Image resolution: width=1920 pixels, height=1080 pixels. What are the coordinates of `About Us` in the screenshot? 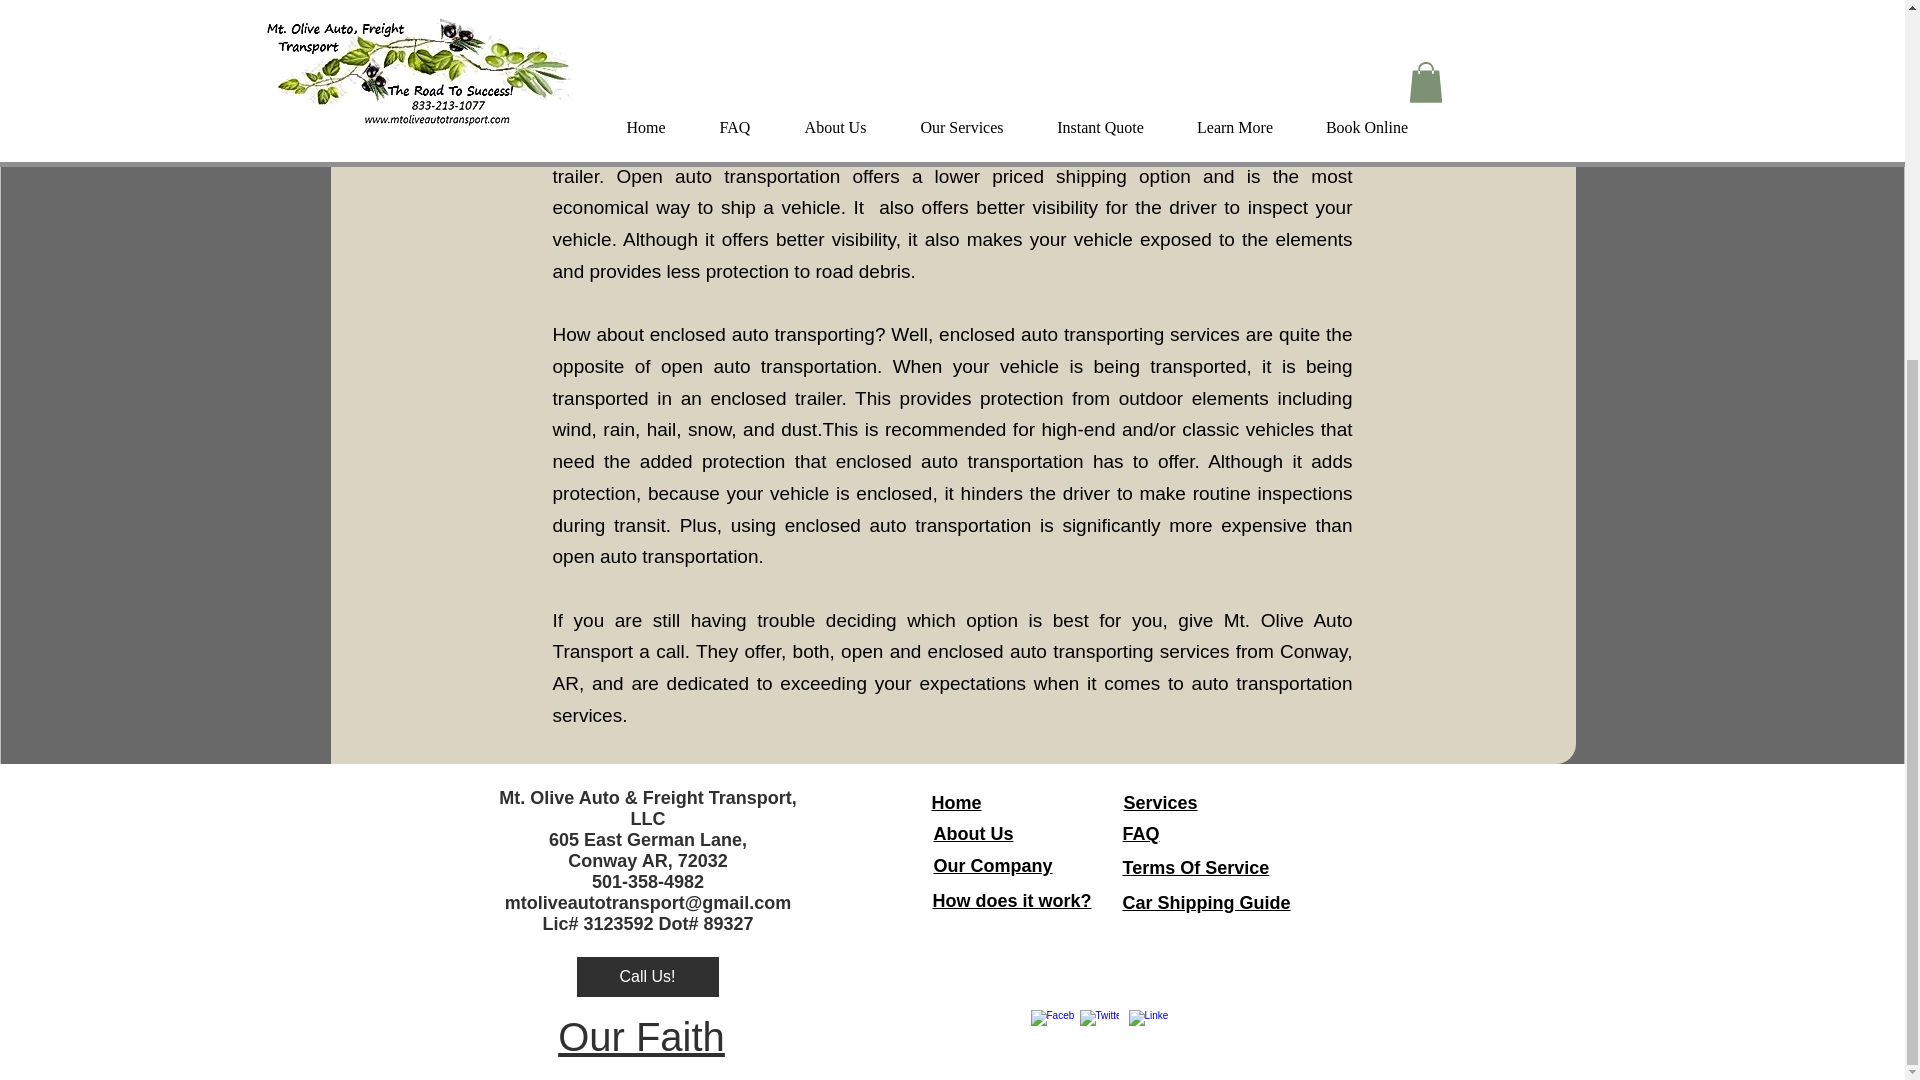 It's located at (973, 834).